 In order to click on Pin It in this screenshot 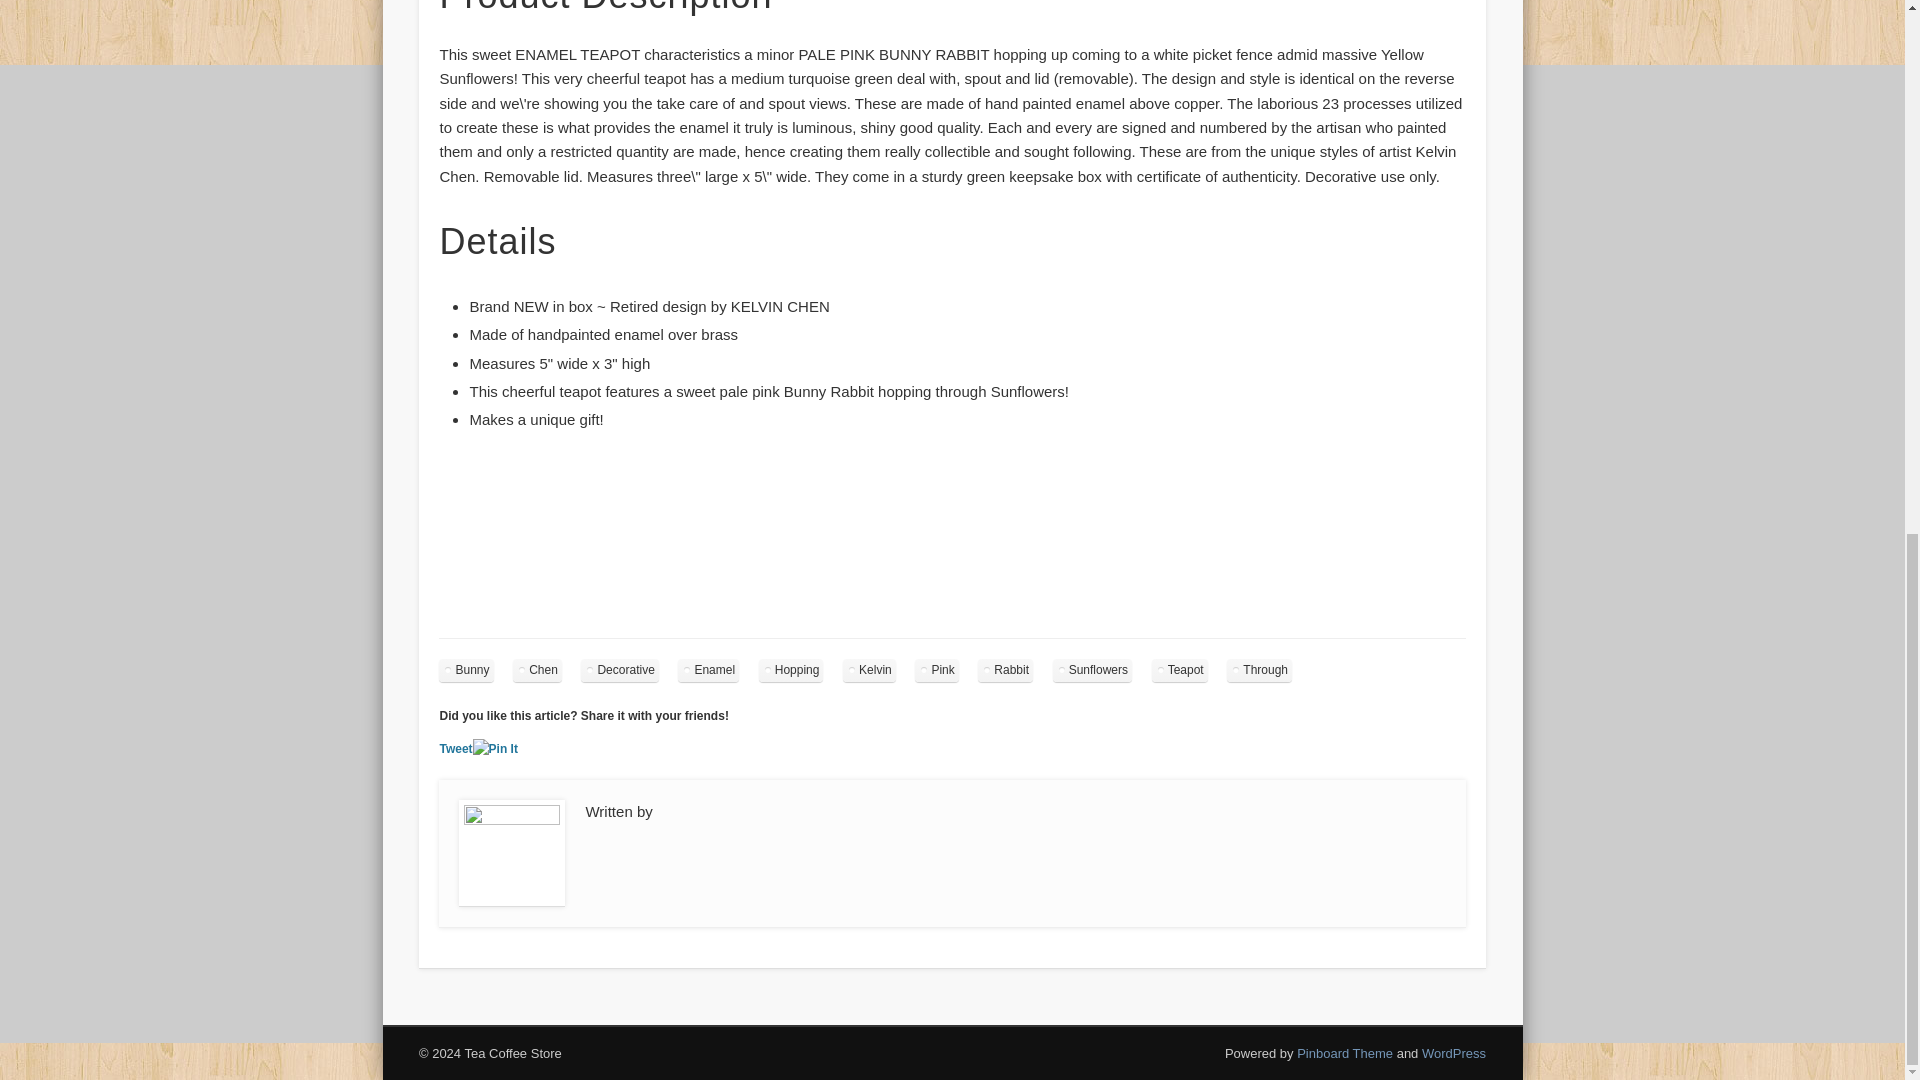, I will do `click(495, 749)`.